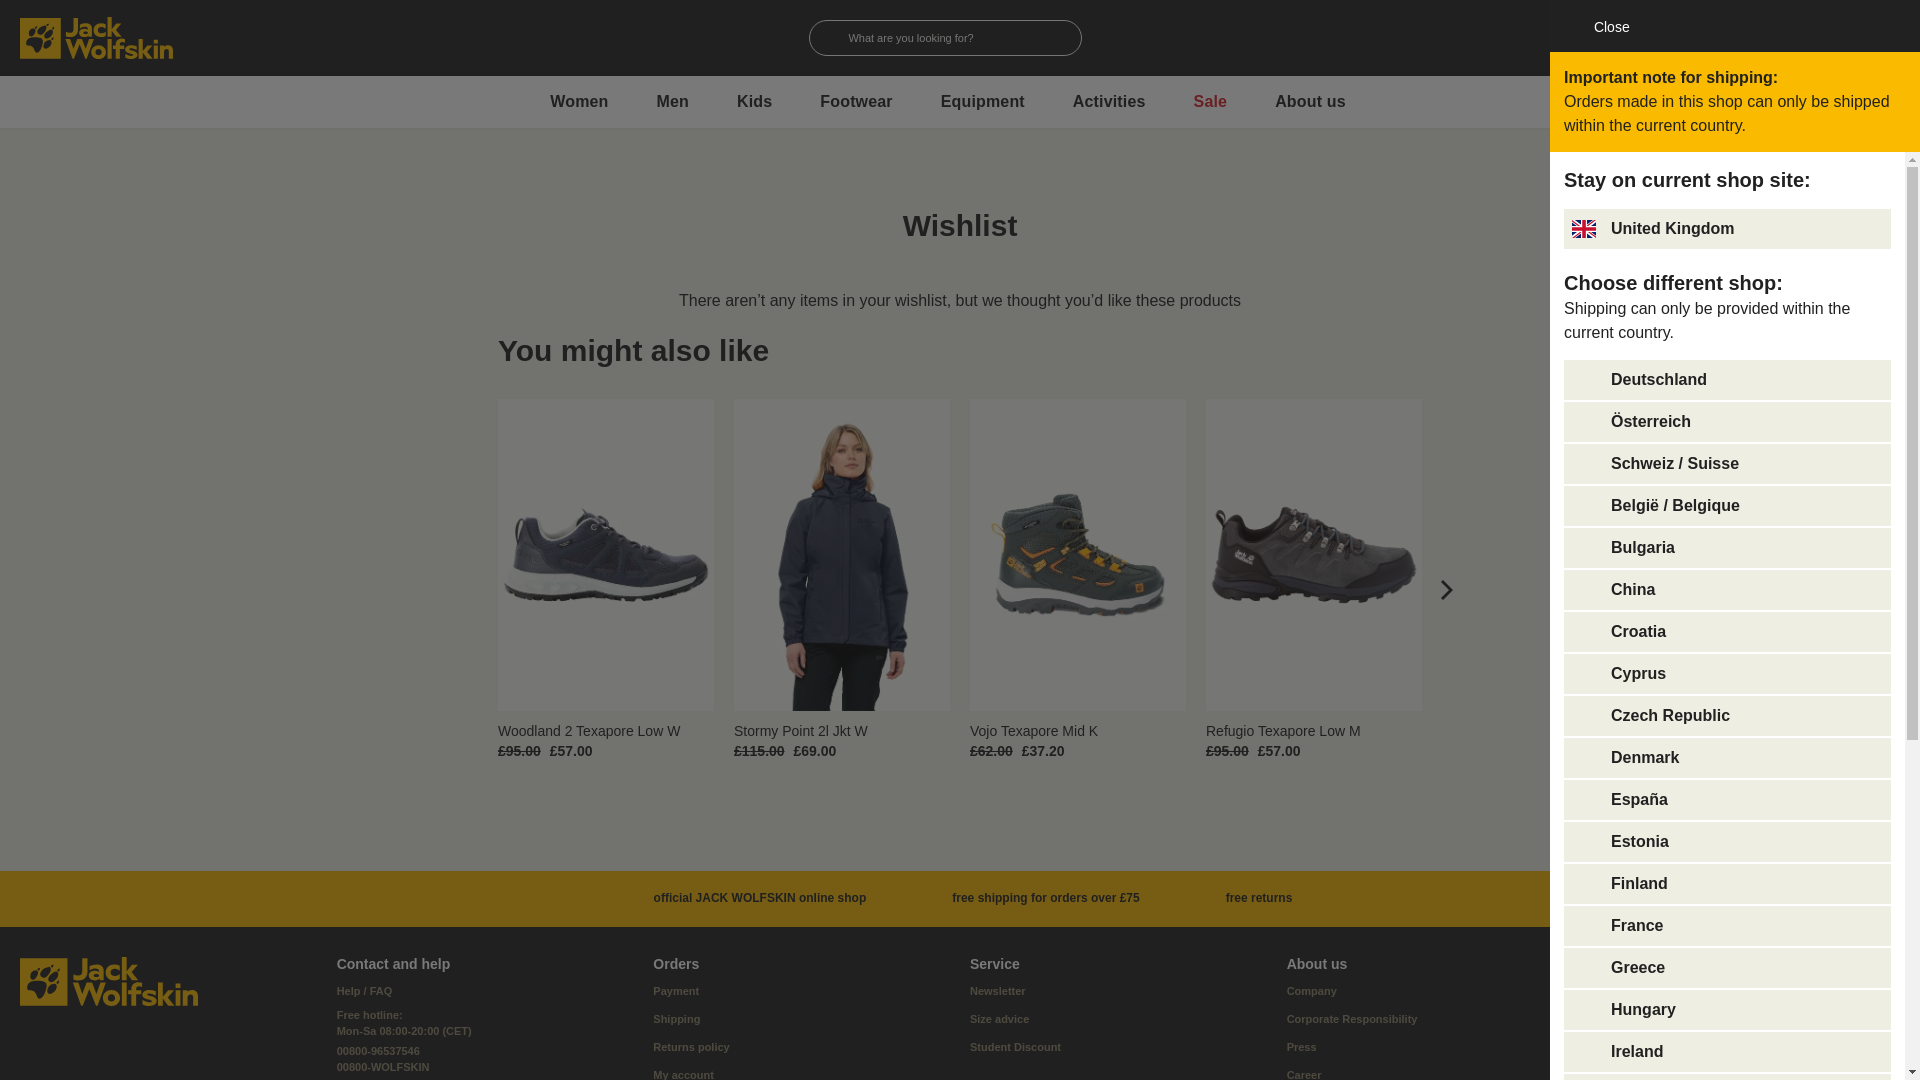 The width and height of the screenshot is (1920, 1080). What do you see at coordinates (578, 102) in the screenshot?
I see `Women` at bounding box center [578, 102].